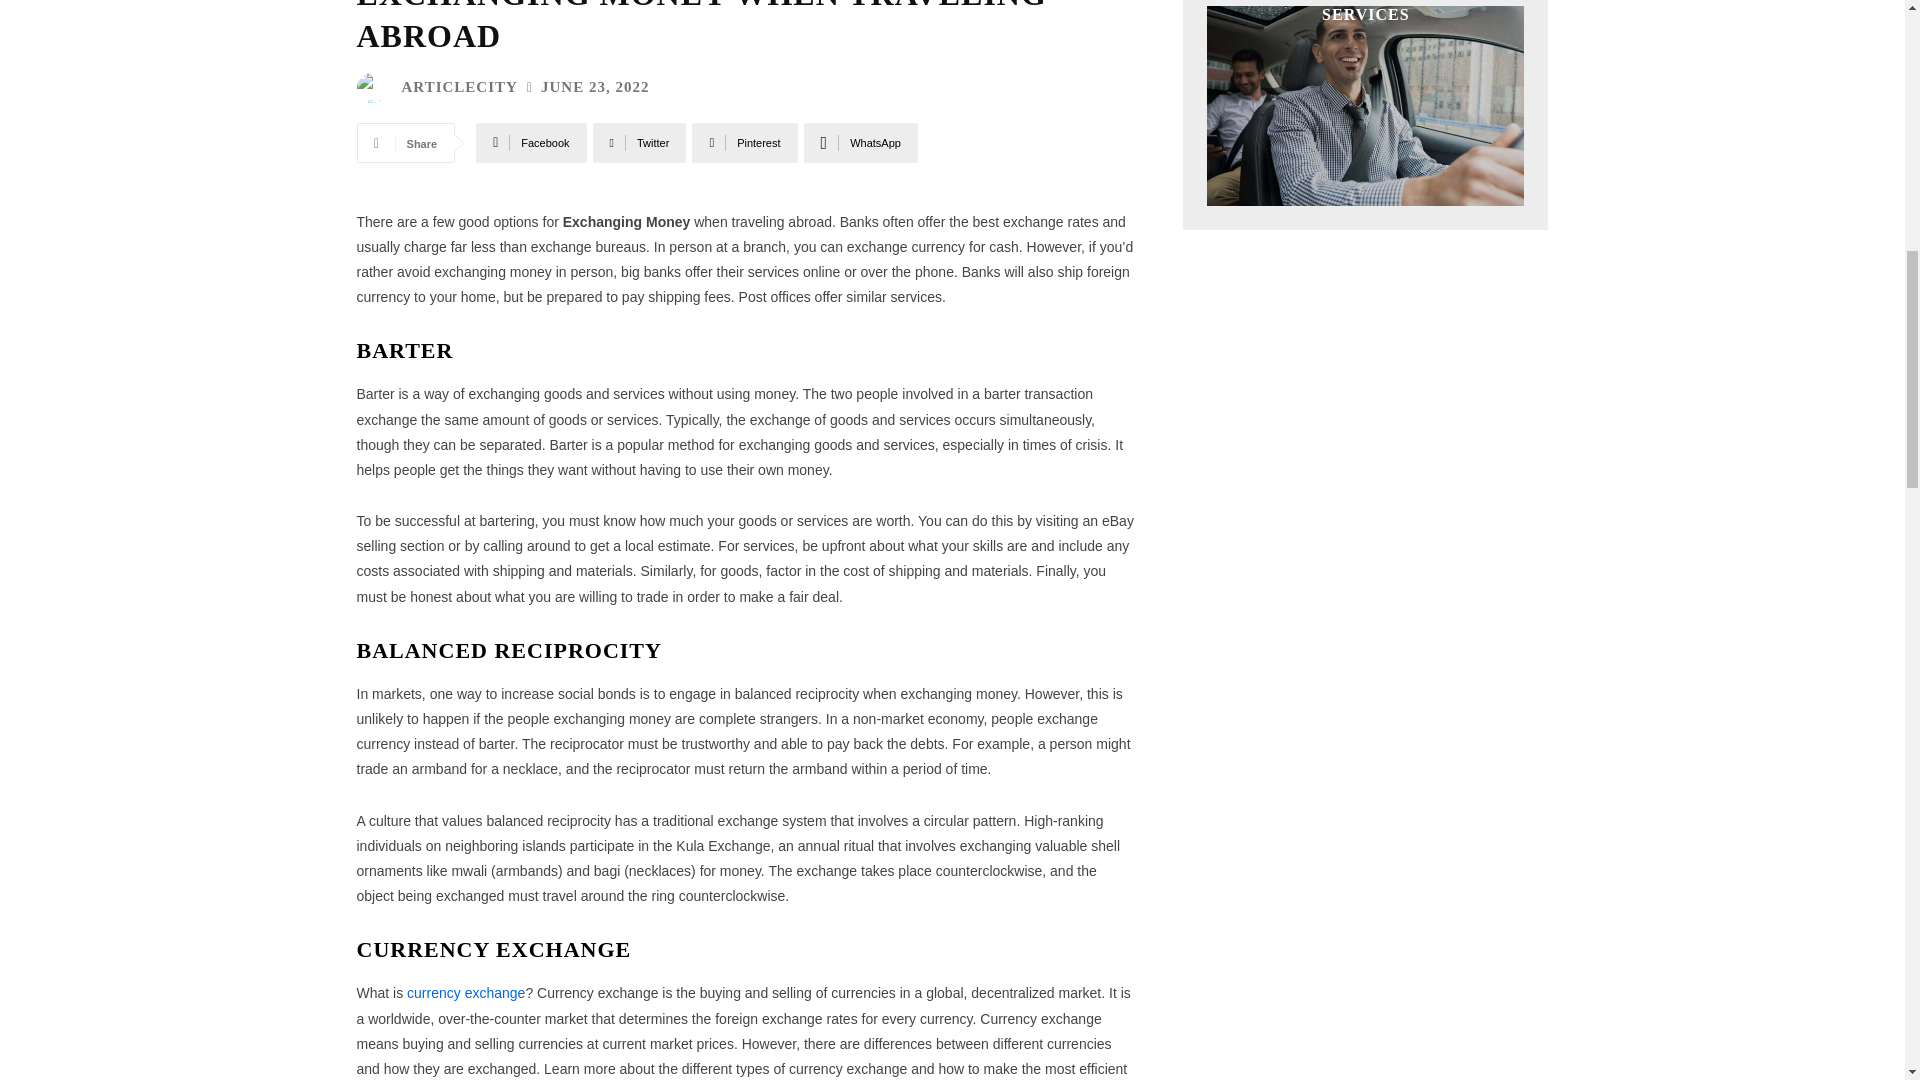  Describe the element at coordinates (530, 143) in the screenshot. I see `Facebook` at that location.